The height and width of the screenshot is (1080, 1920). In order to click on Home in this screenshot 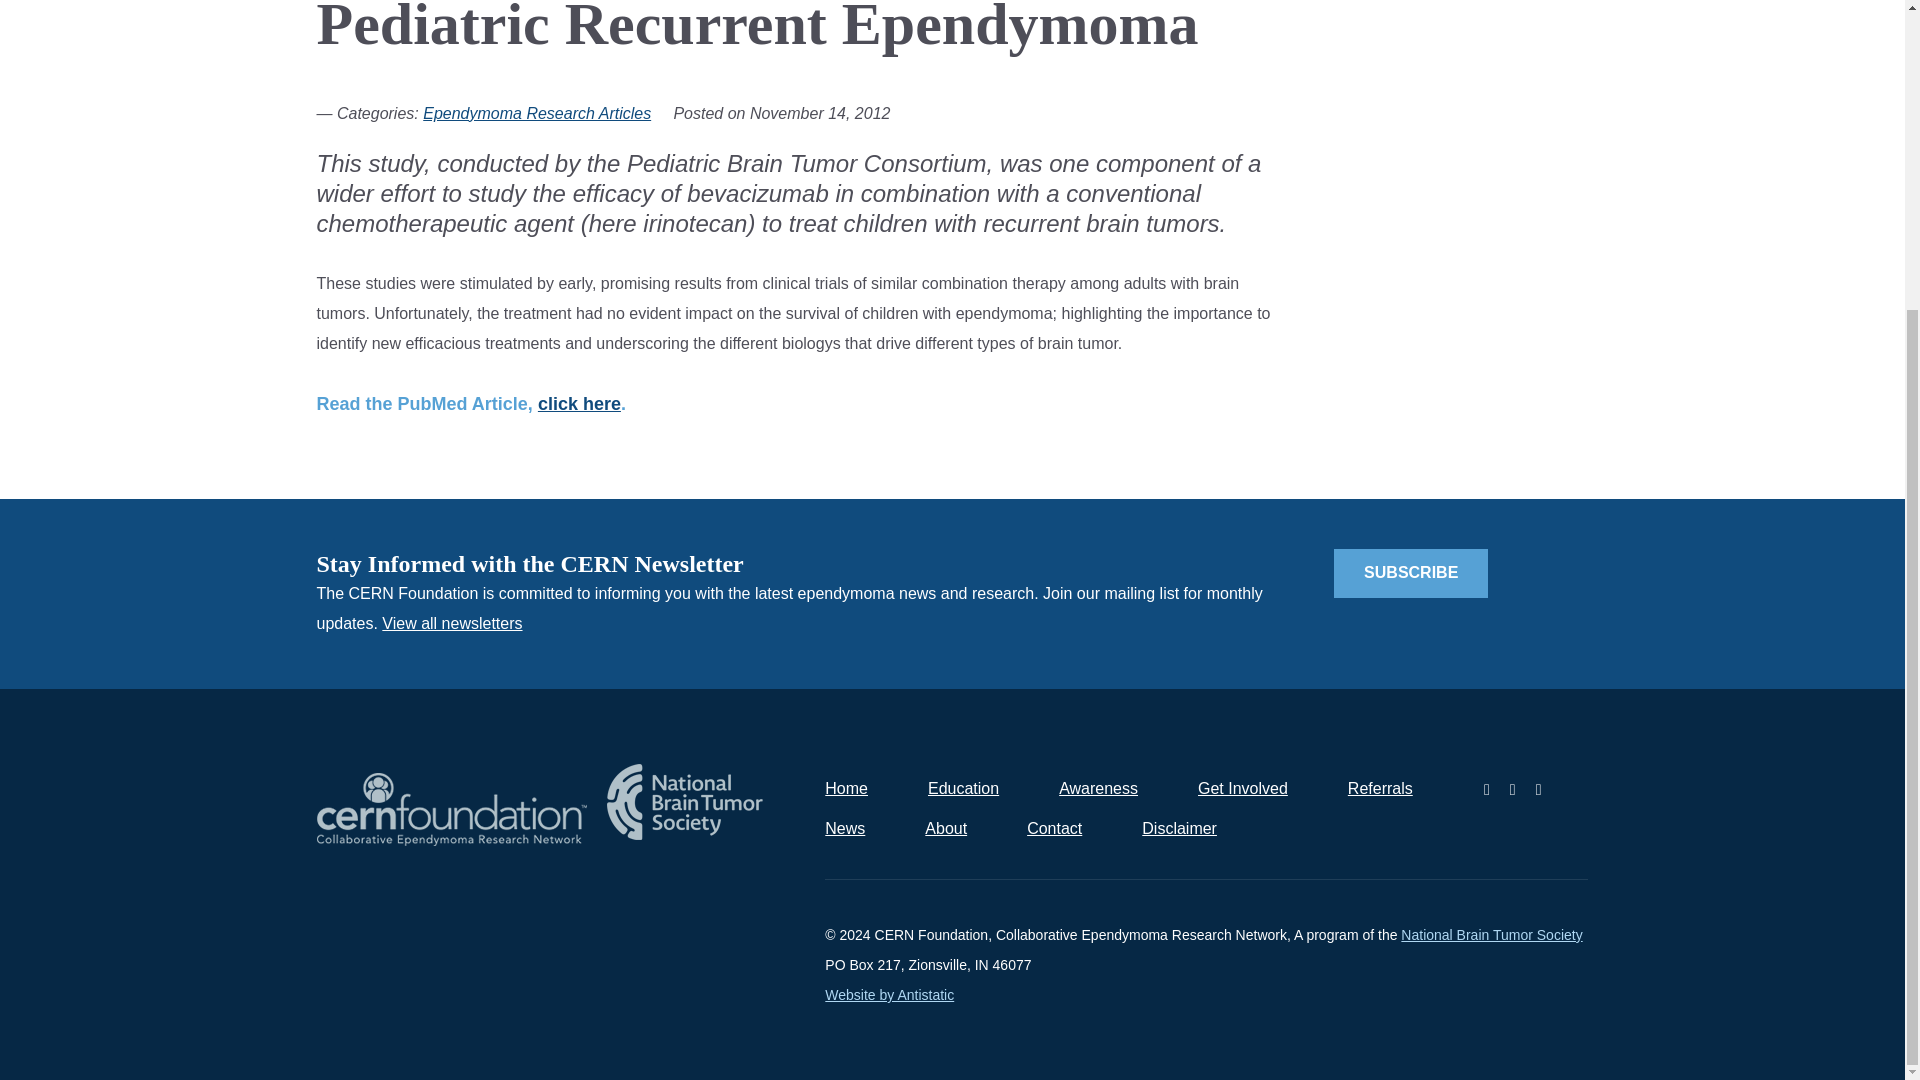, I will do `click(846, 788)`.